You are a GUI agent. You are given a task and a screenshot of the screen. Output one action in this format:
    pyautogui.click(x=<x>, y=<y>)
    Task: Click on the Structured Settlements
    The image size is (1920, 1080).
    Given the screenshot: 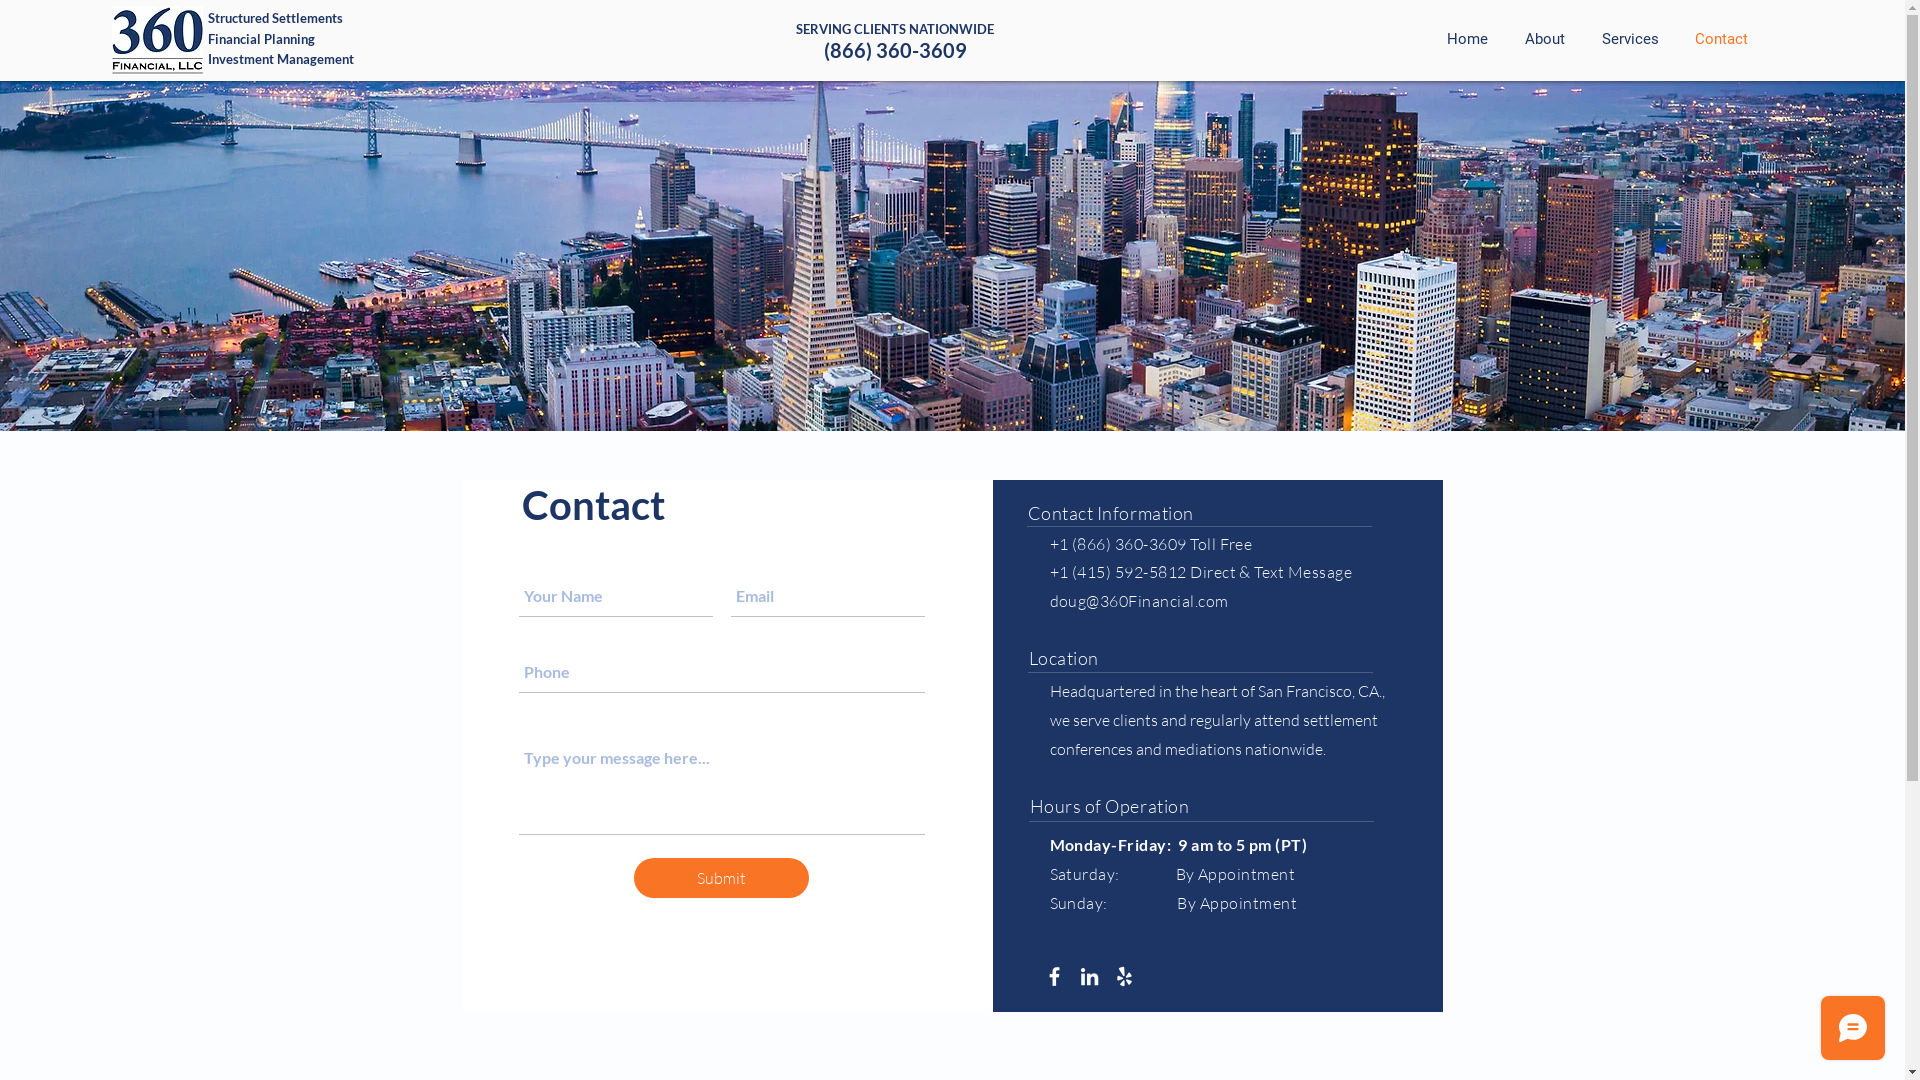 What is the action you would take?
    pyautogui.click(x=276, y=18)
    